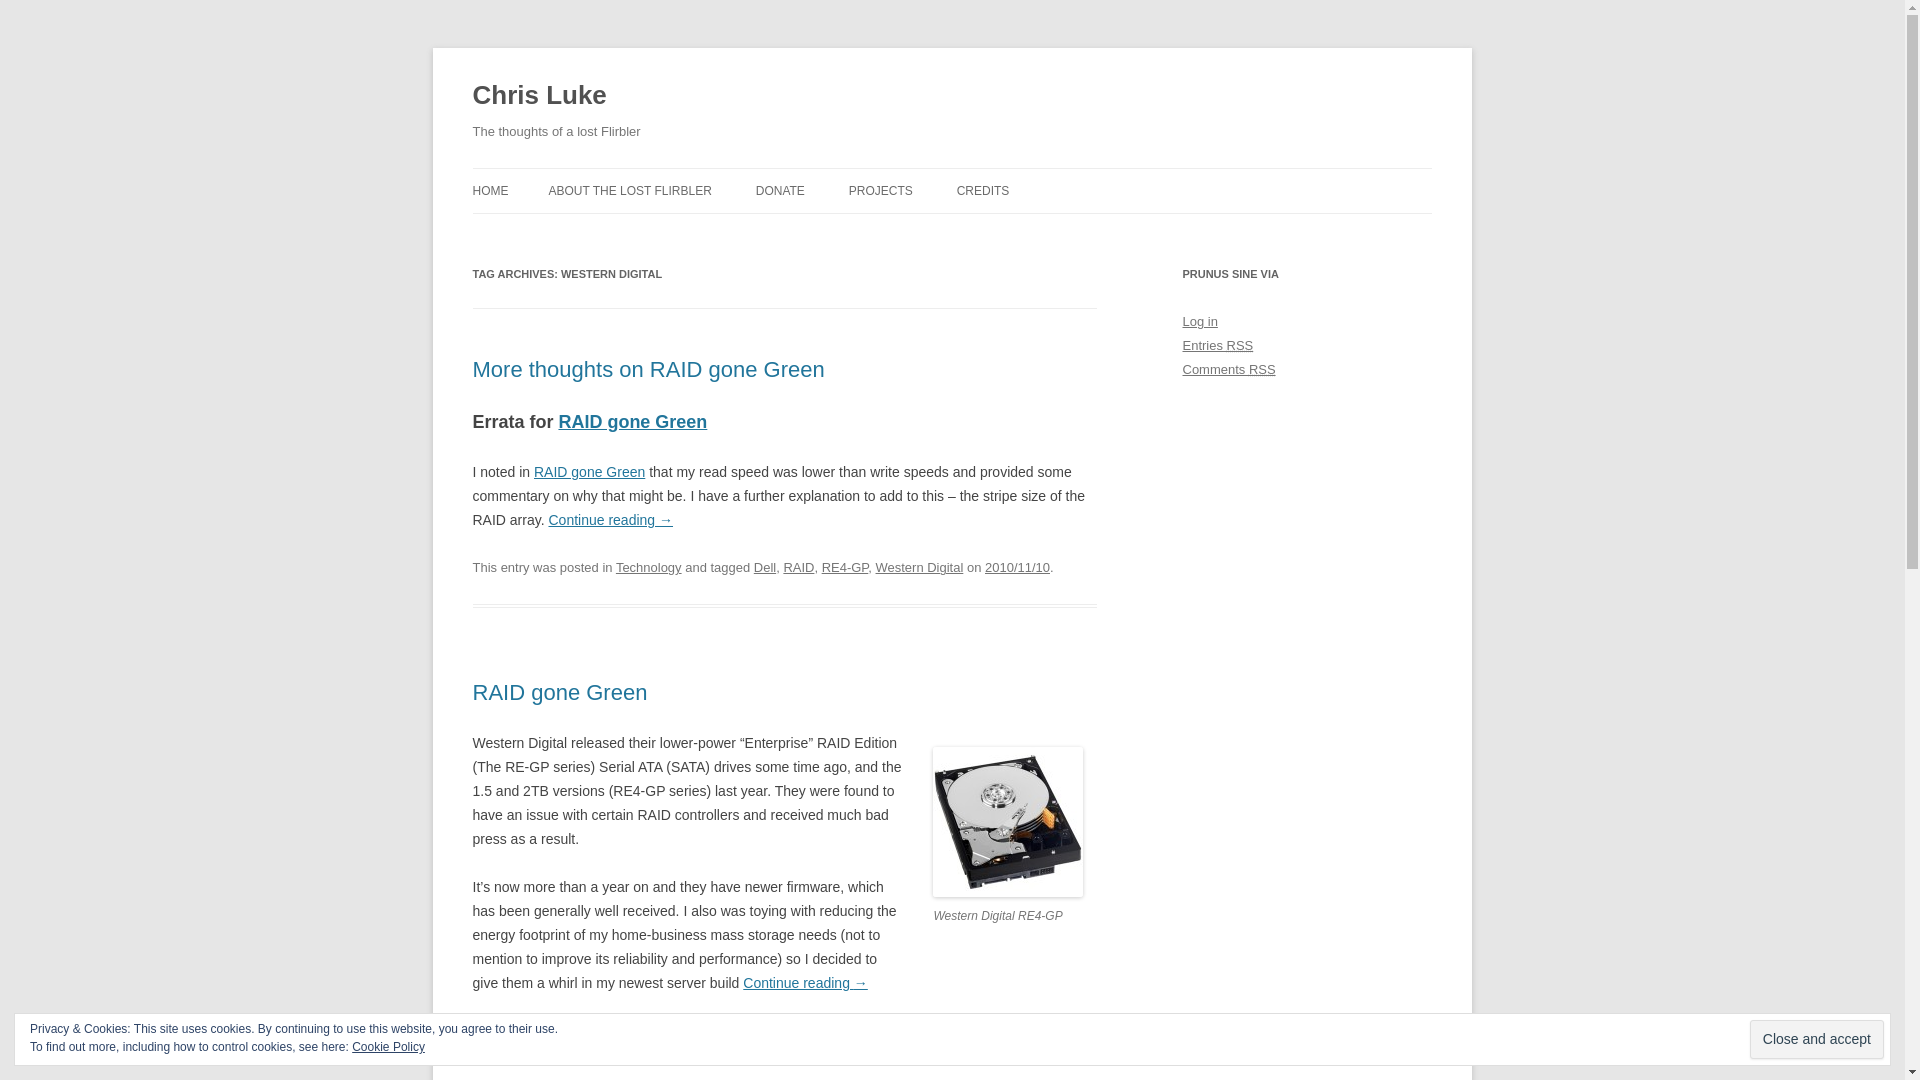 This screenshot has width=1920, height=1080. I want to click on CREDITS, so click(982, 190).